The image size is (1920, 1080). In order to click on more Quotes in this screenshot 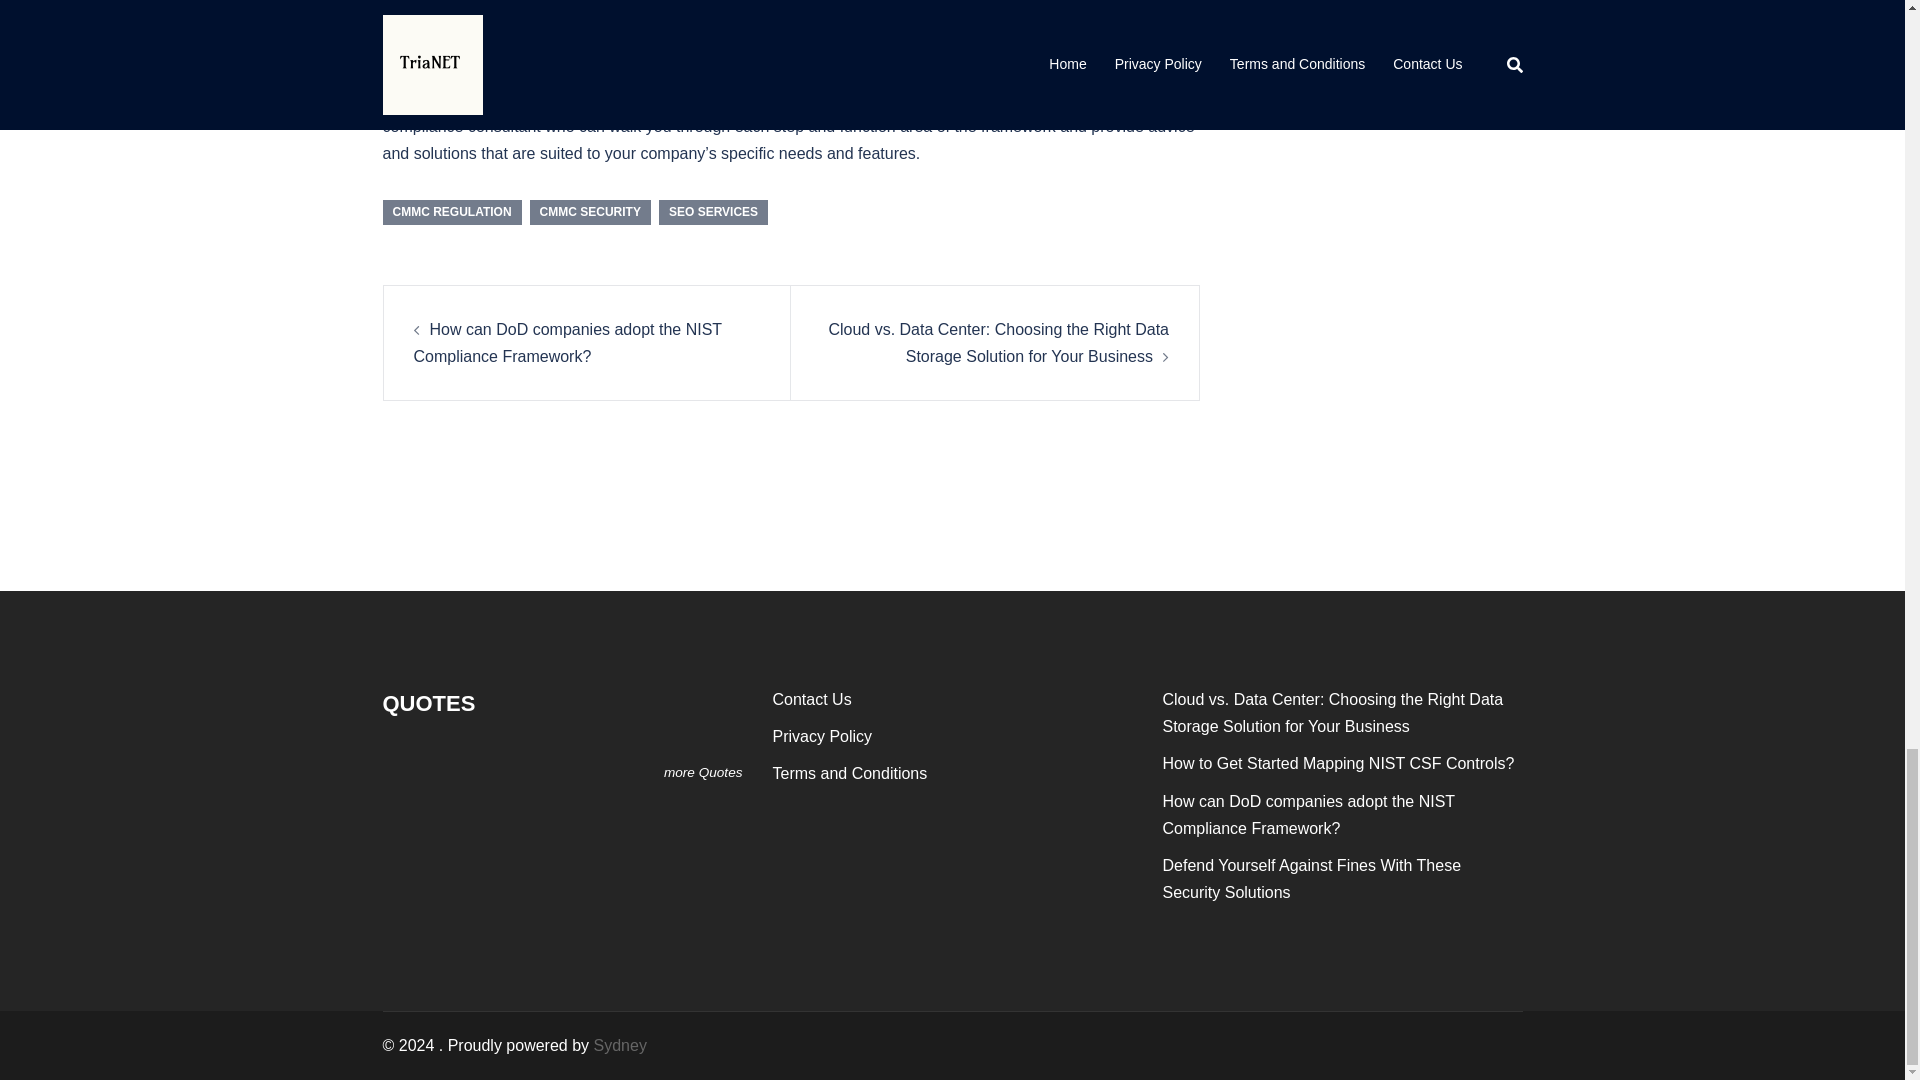, I will do `click(704, 772)`.